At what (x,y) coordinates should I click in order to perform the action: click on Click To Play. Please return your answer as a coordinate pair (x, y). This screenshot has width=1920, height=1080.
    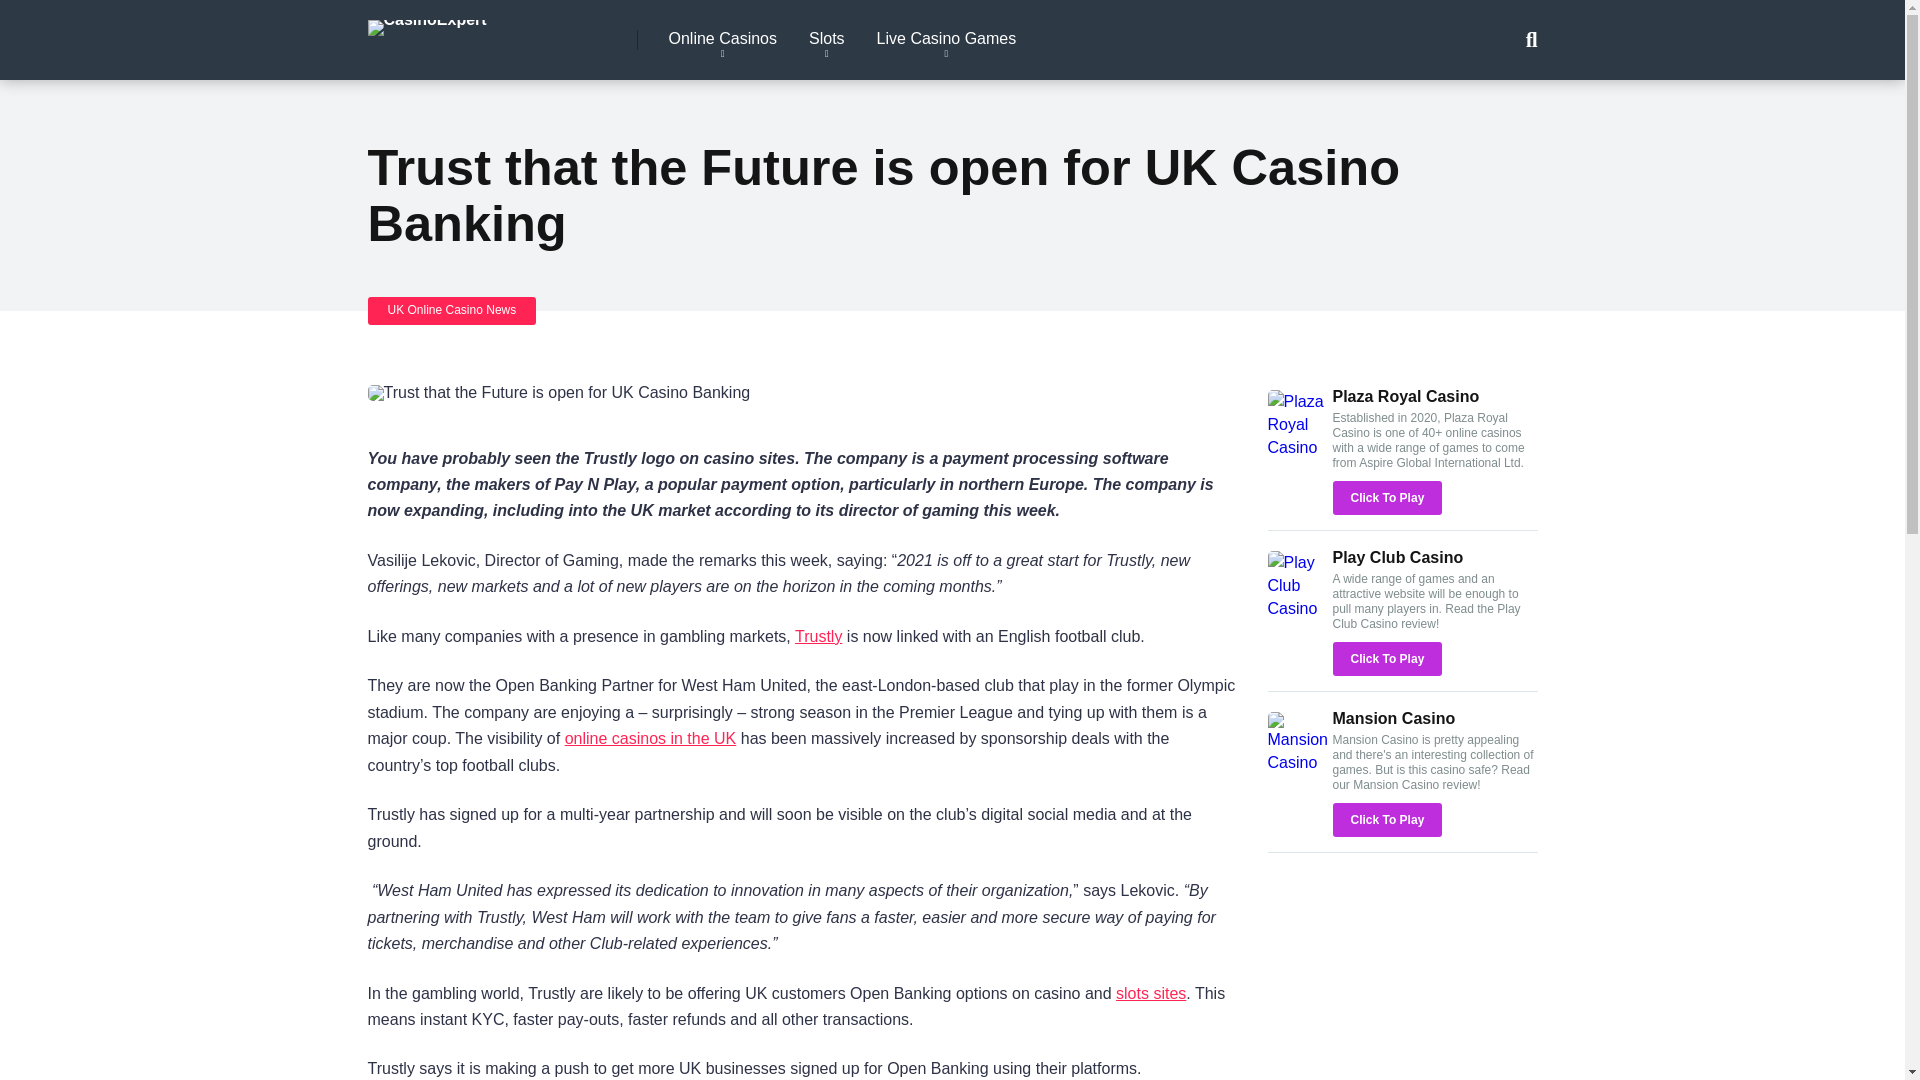
    Looking at the image, I should click on (1386, 658).